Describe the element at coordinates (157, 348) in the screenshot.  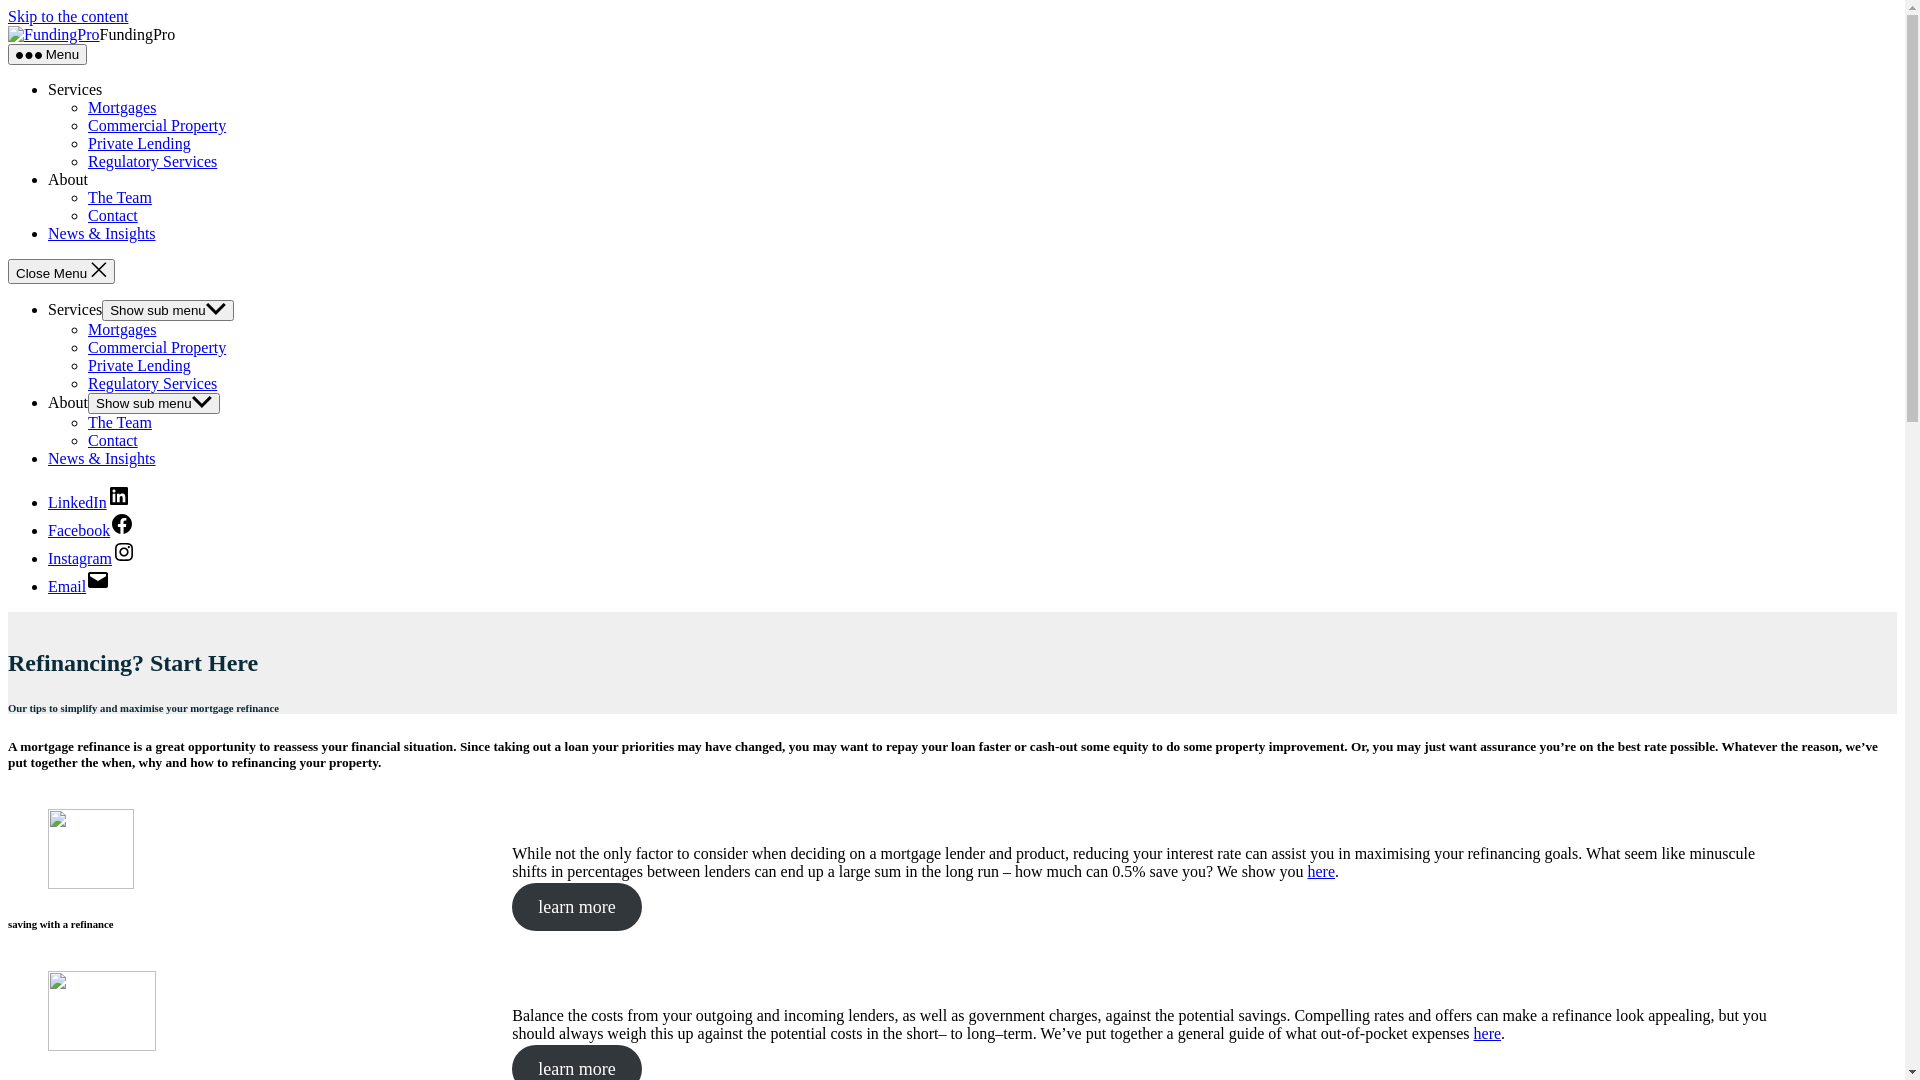
I see `Commercial Property` at that location.